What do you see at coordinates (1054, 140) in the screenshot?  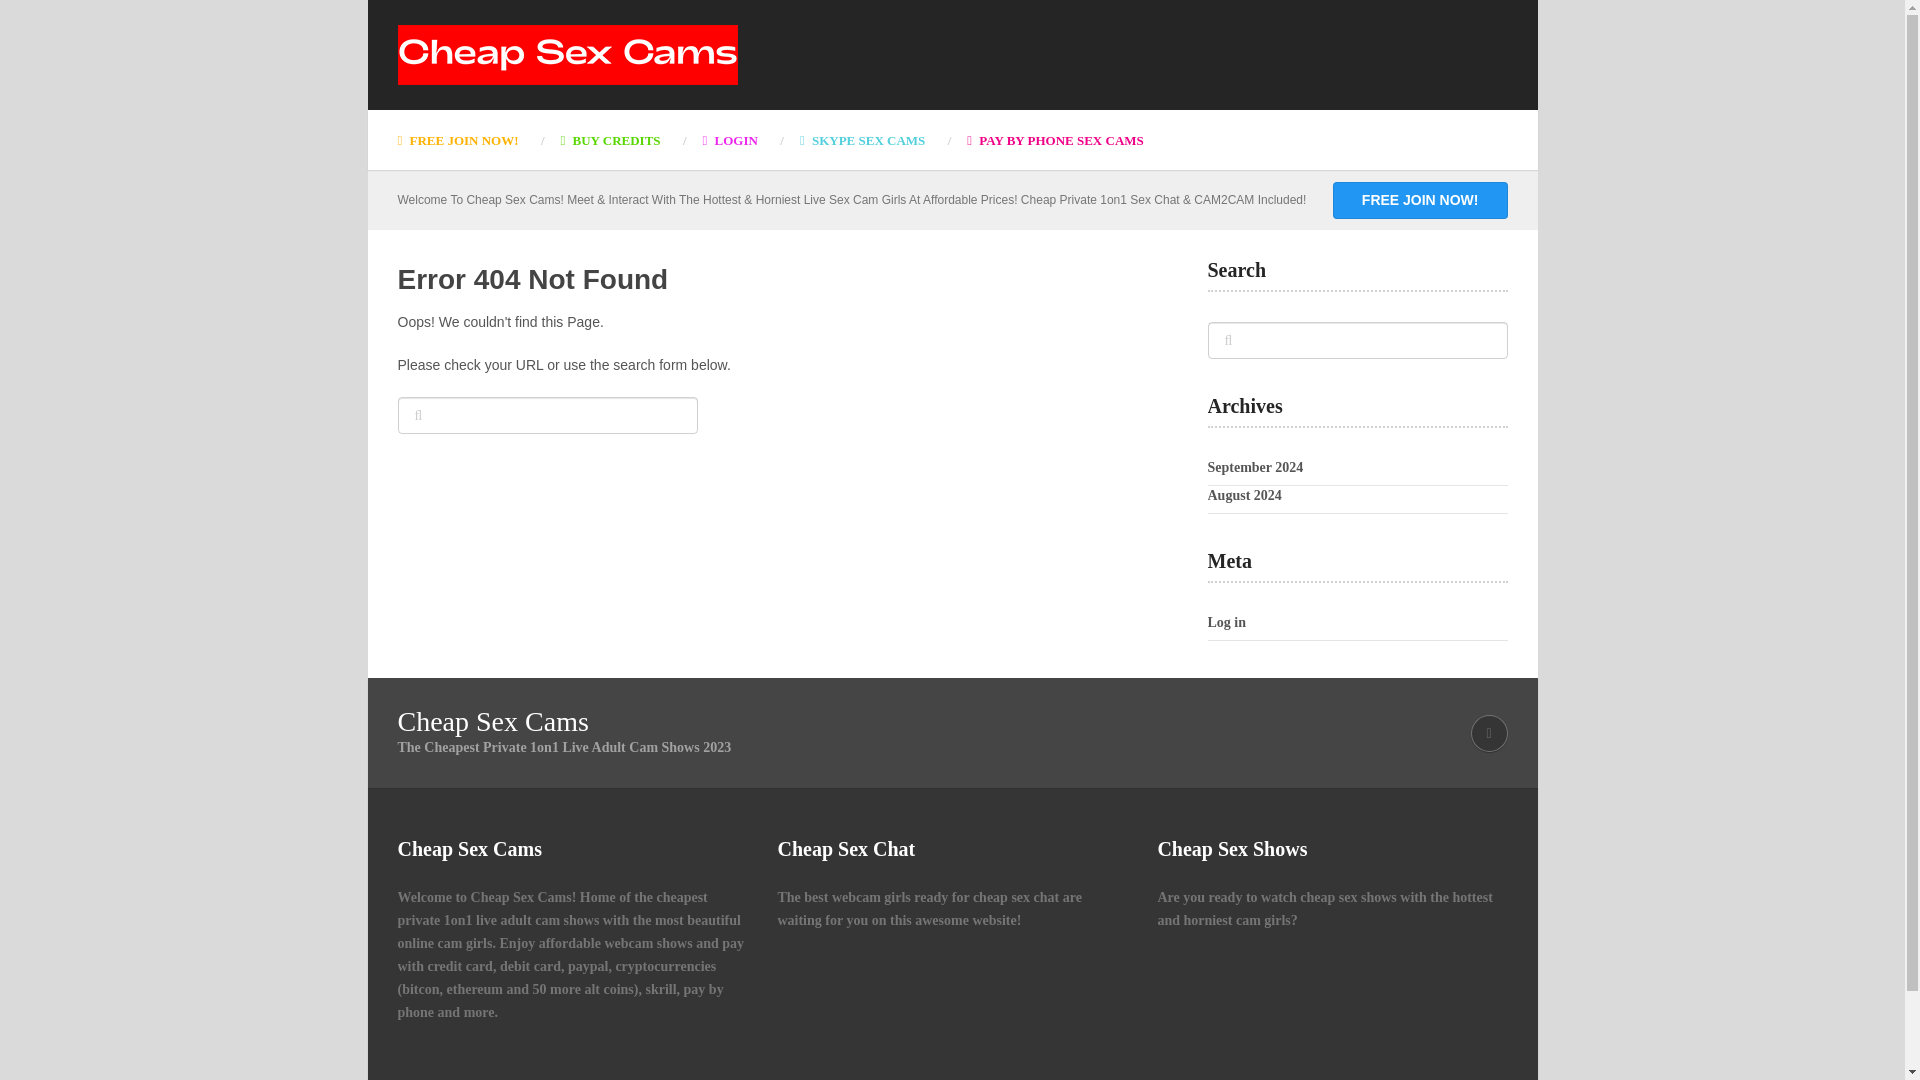 I see `PAY BY PHONE SEX CAMS` at bounding box center [1054, 140].